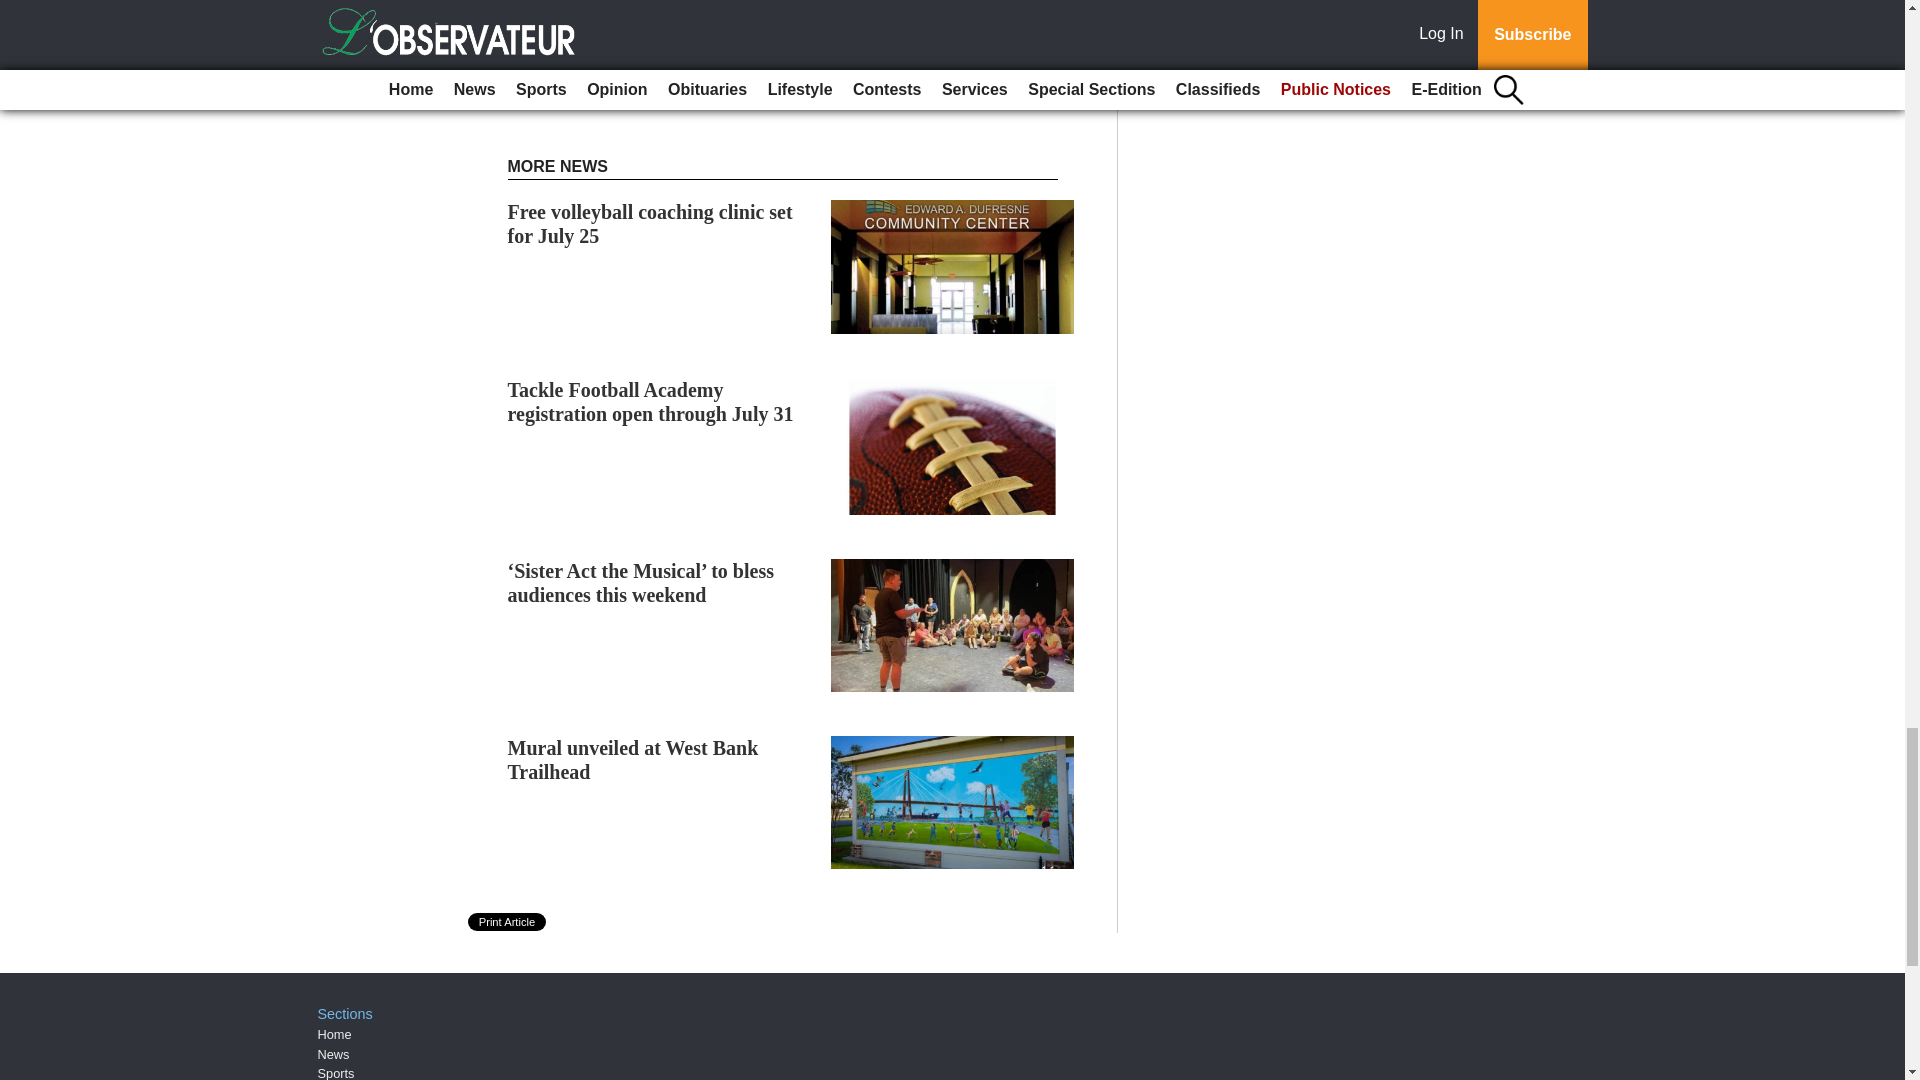 The width and height of the screenshot is (1920, 1080). Describe the element at coordinates (633, 760) in the screenshot. I see `Mural unveiled at West Bank Trailhead` at that location.